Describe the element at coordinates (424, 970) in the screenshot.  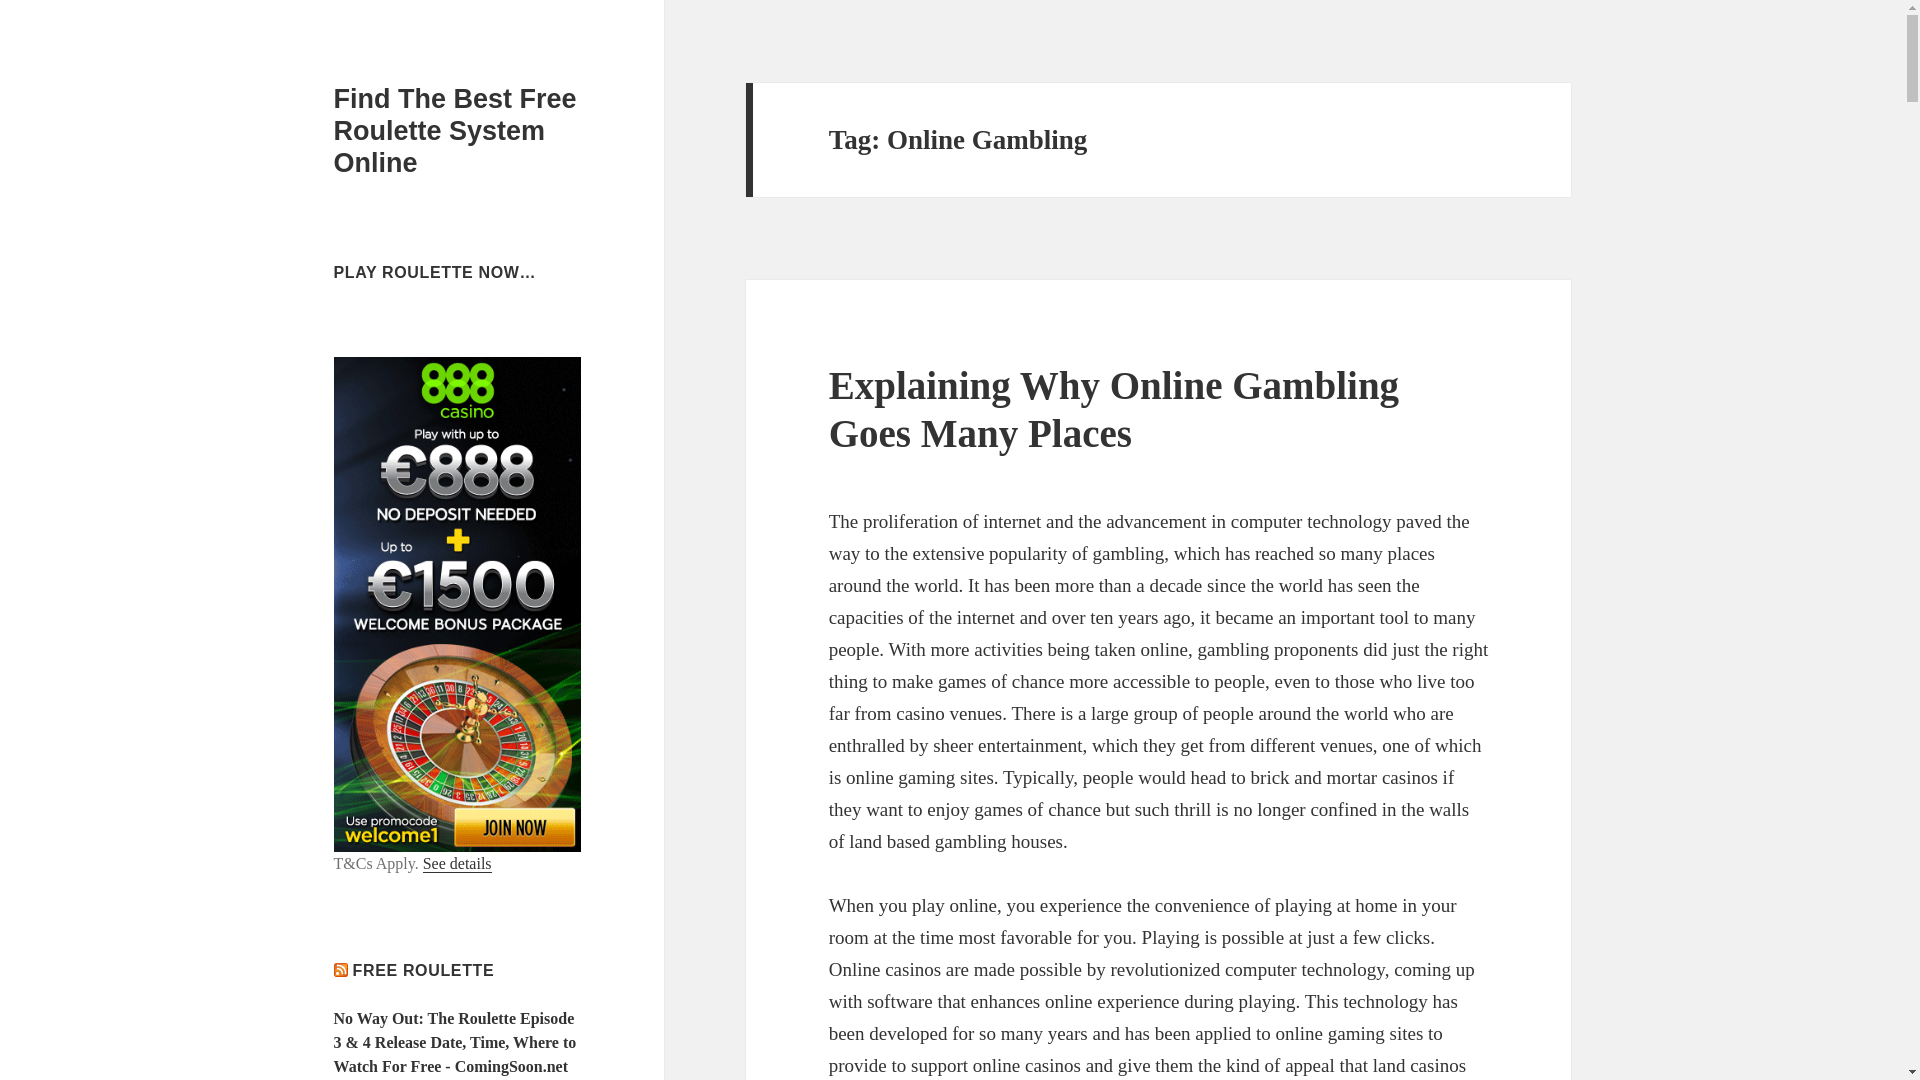
I see `FREE ROULETTE` at that location.